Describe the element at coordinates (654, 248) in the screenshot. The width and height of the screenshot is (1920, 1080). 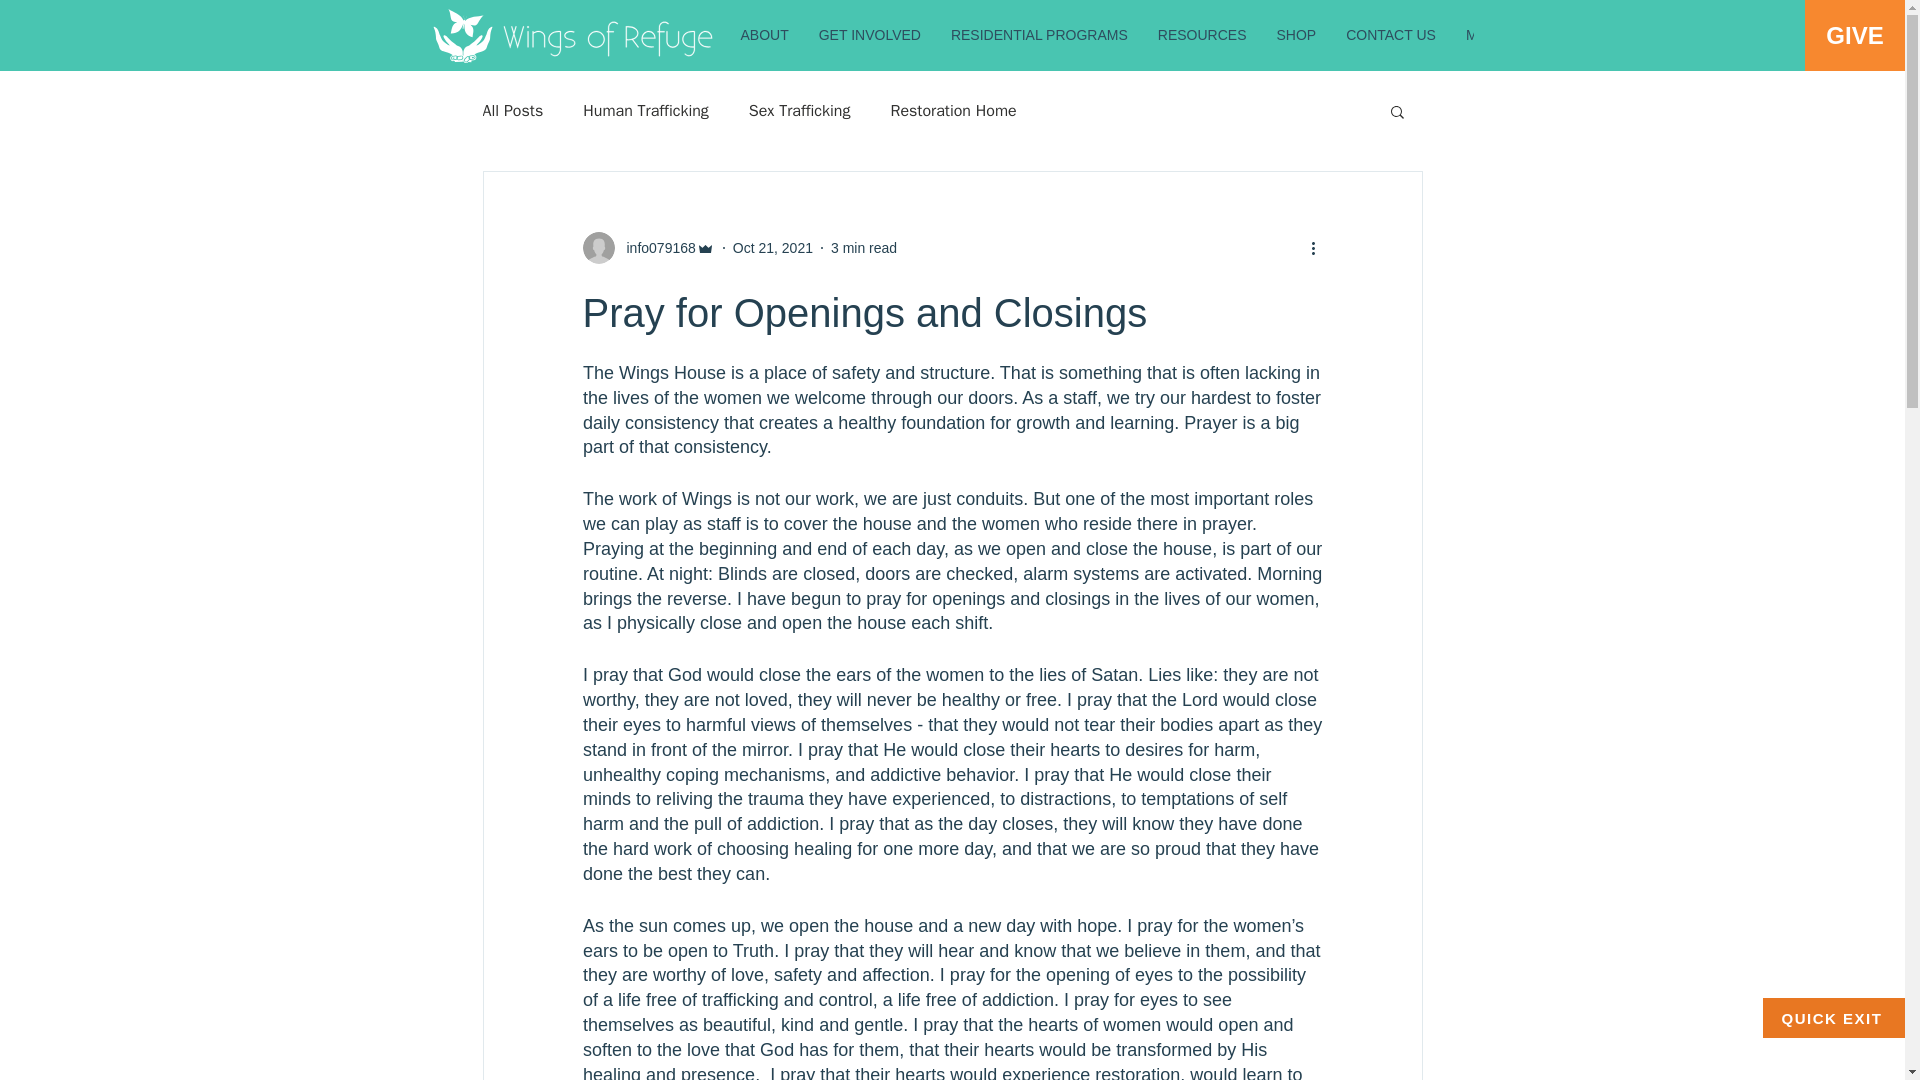
I see `info079168` at that location.